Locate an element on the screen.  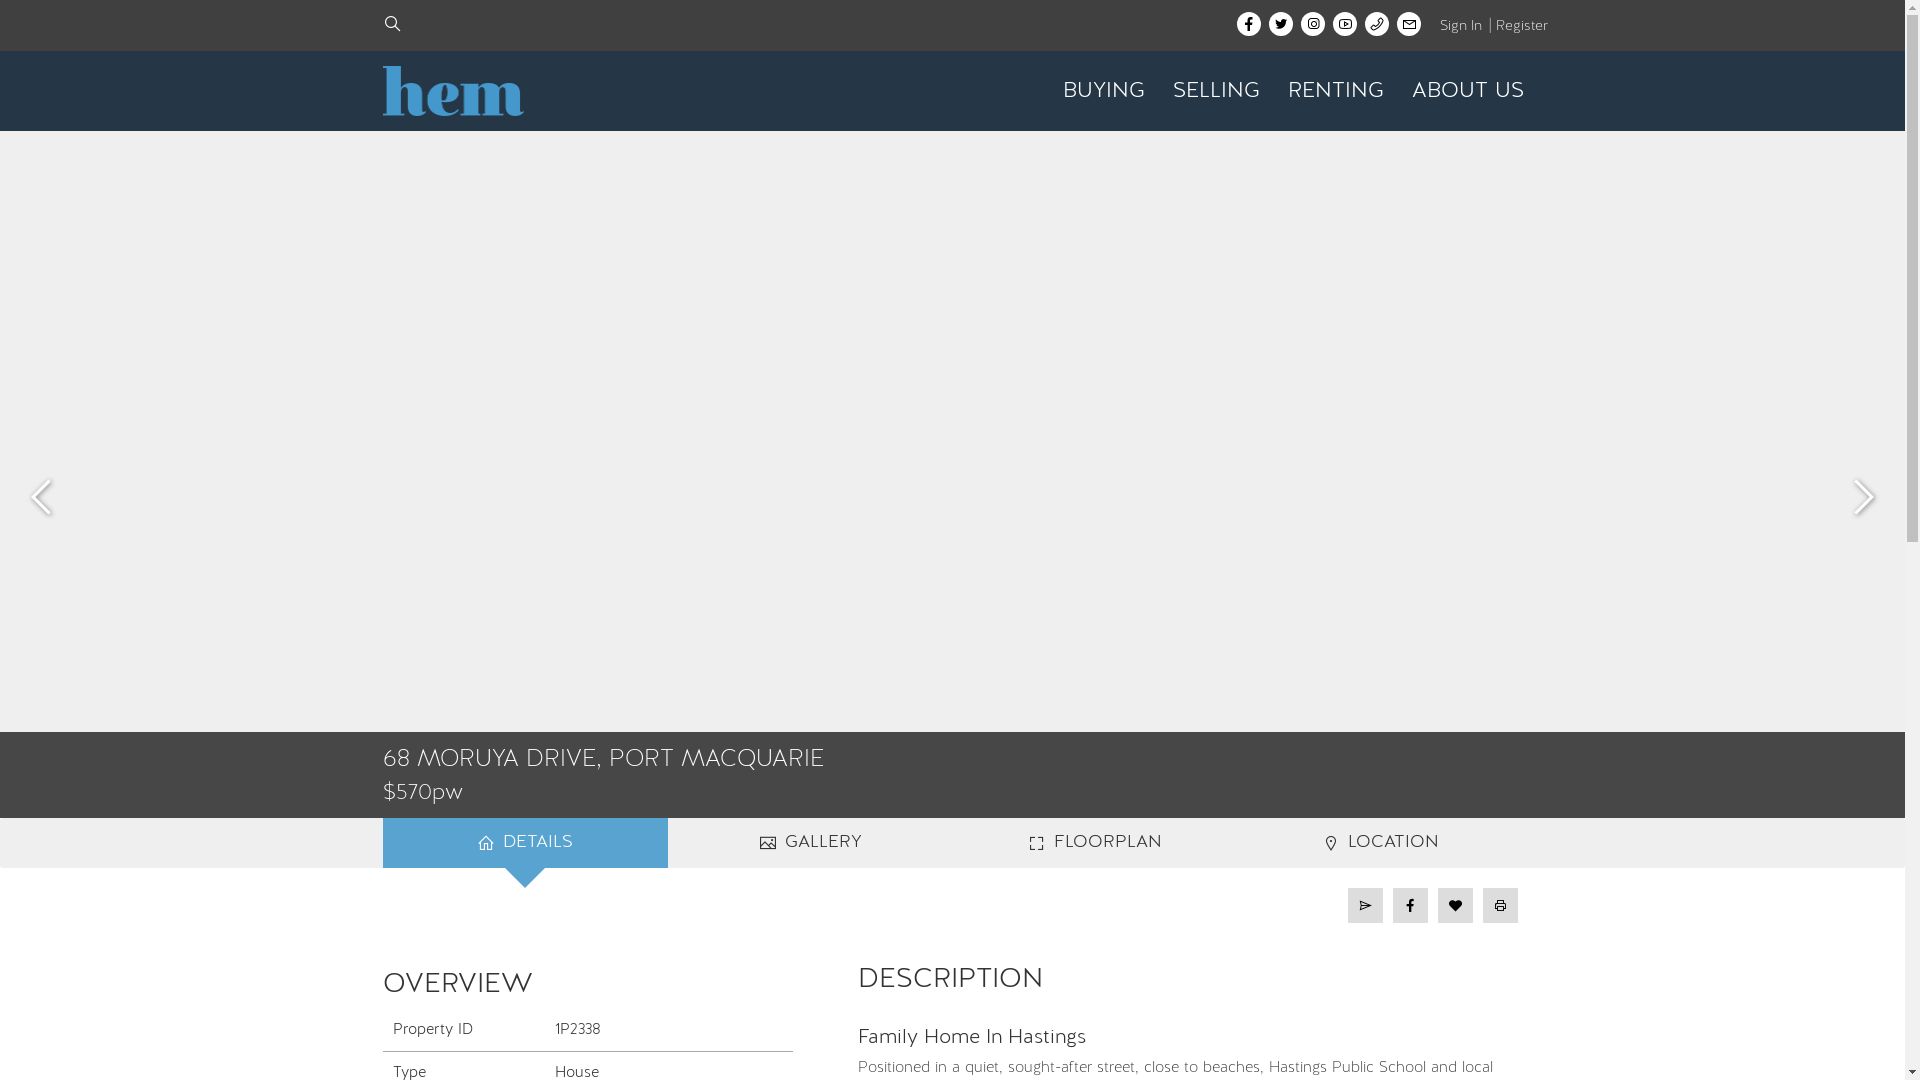
GALLERY is located at coordinates (810, 843).